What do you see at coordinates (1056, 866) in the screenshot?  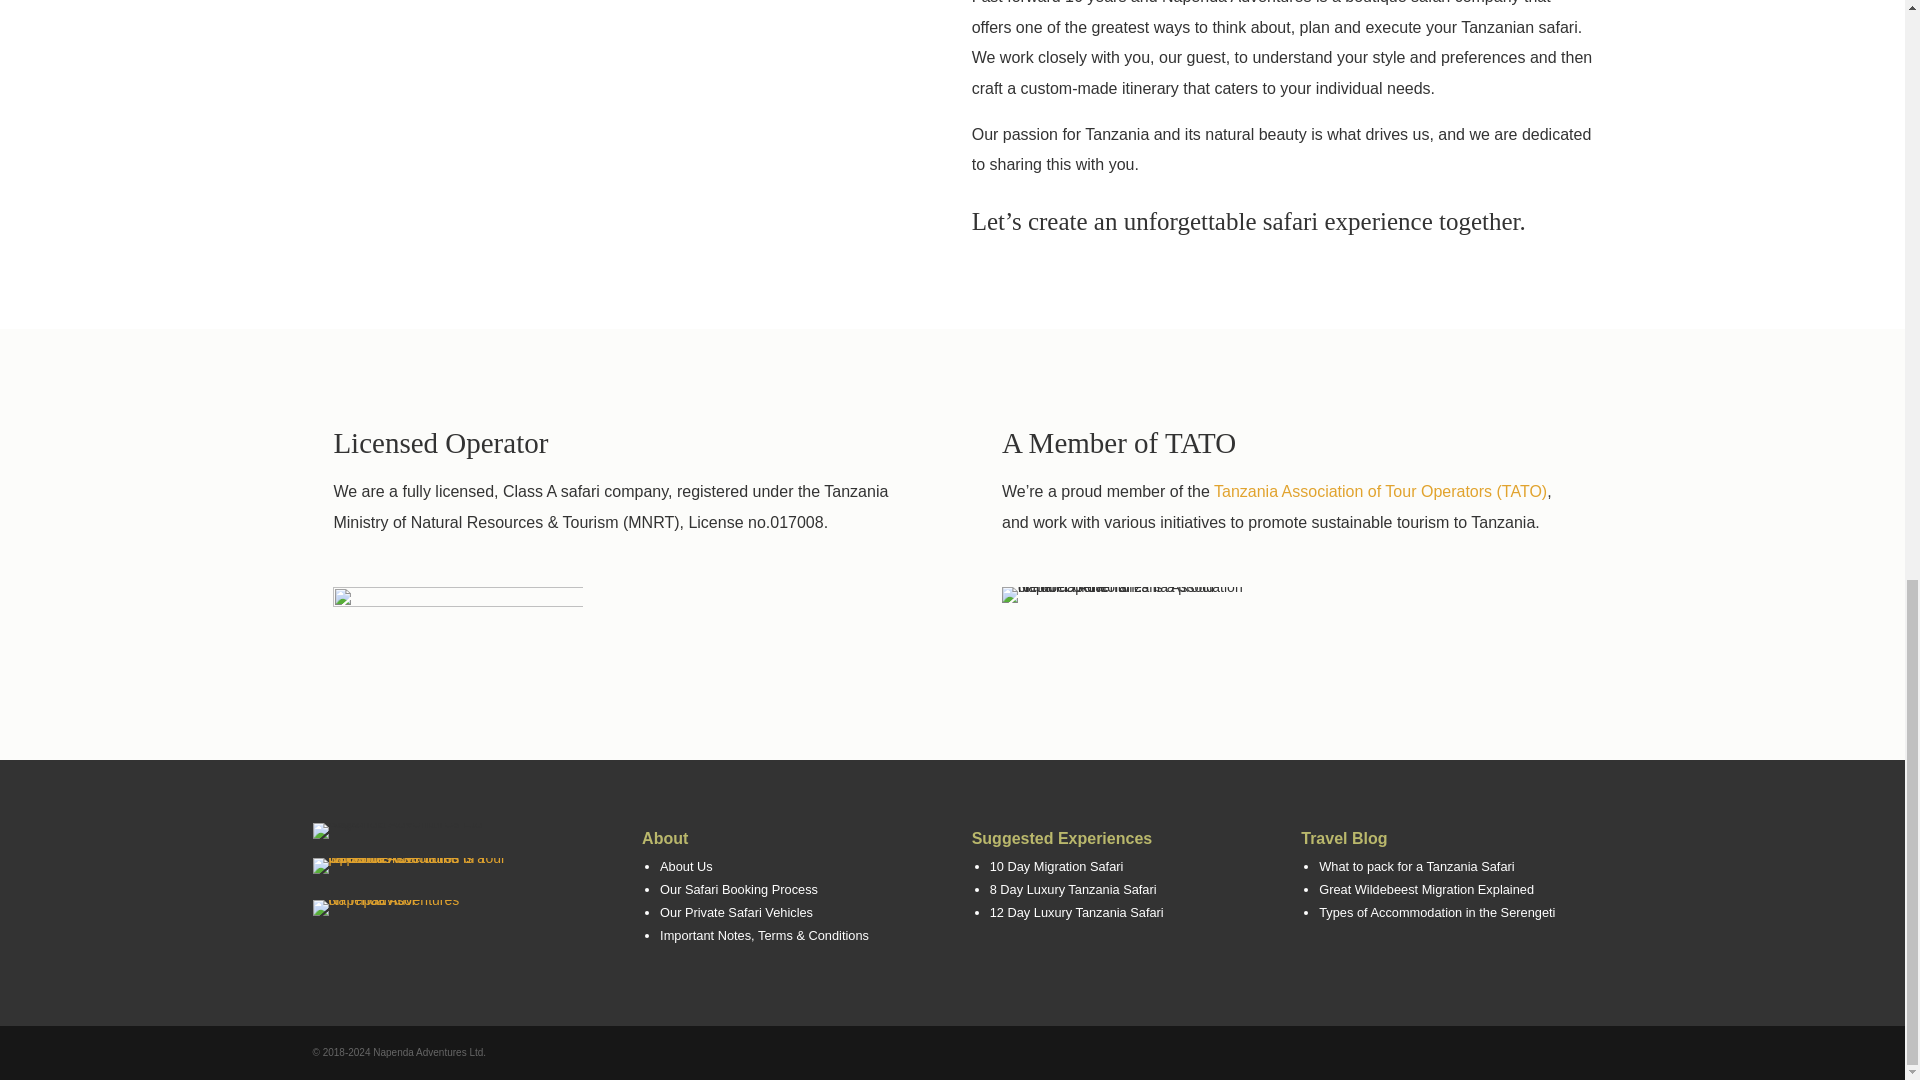 I see `10 Day Migration Safari` at bounding box center [1056, 866].